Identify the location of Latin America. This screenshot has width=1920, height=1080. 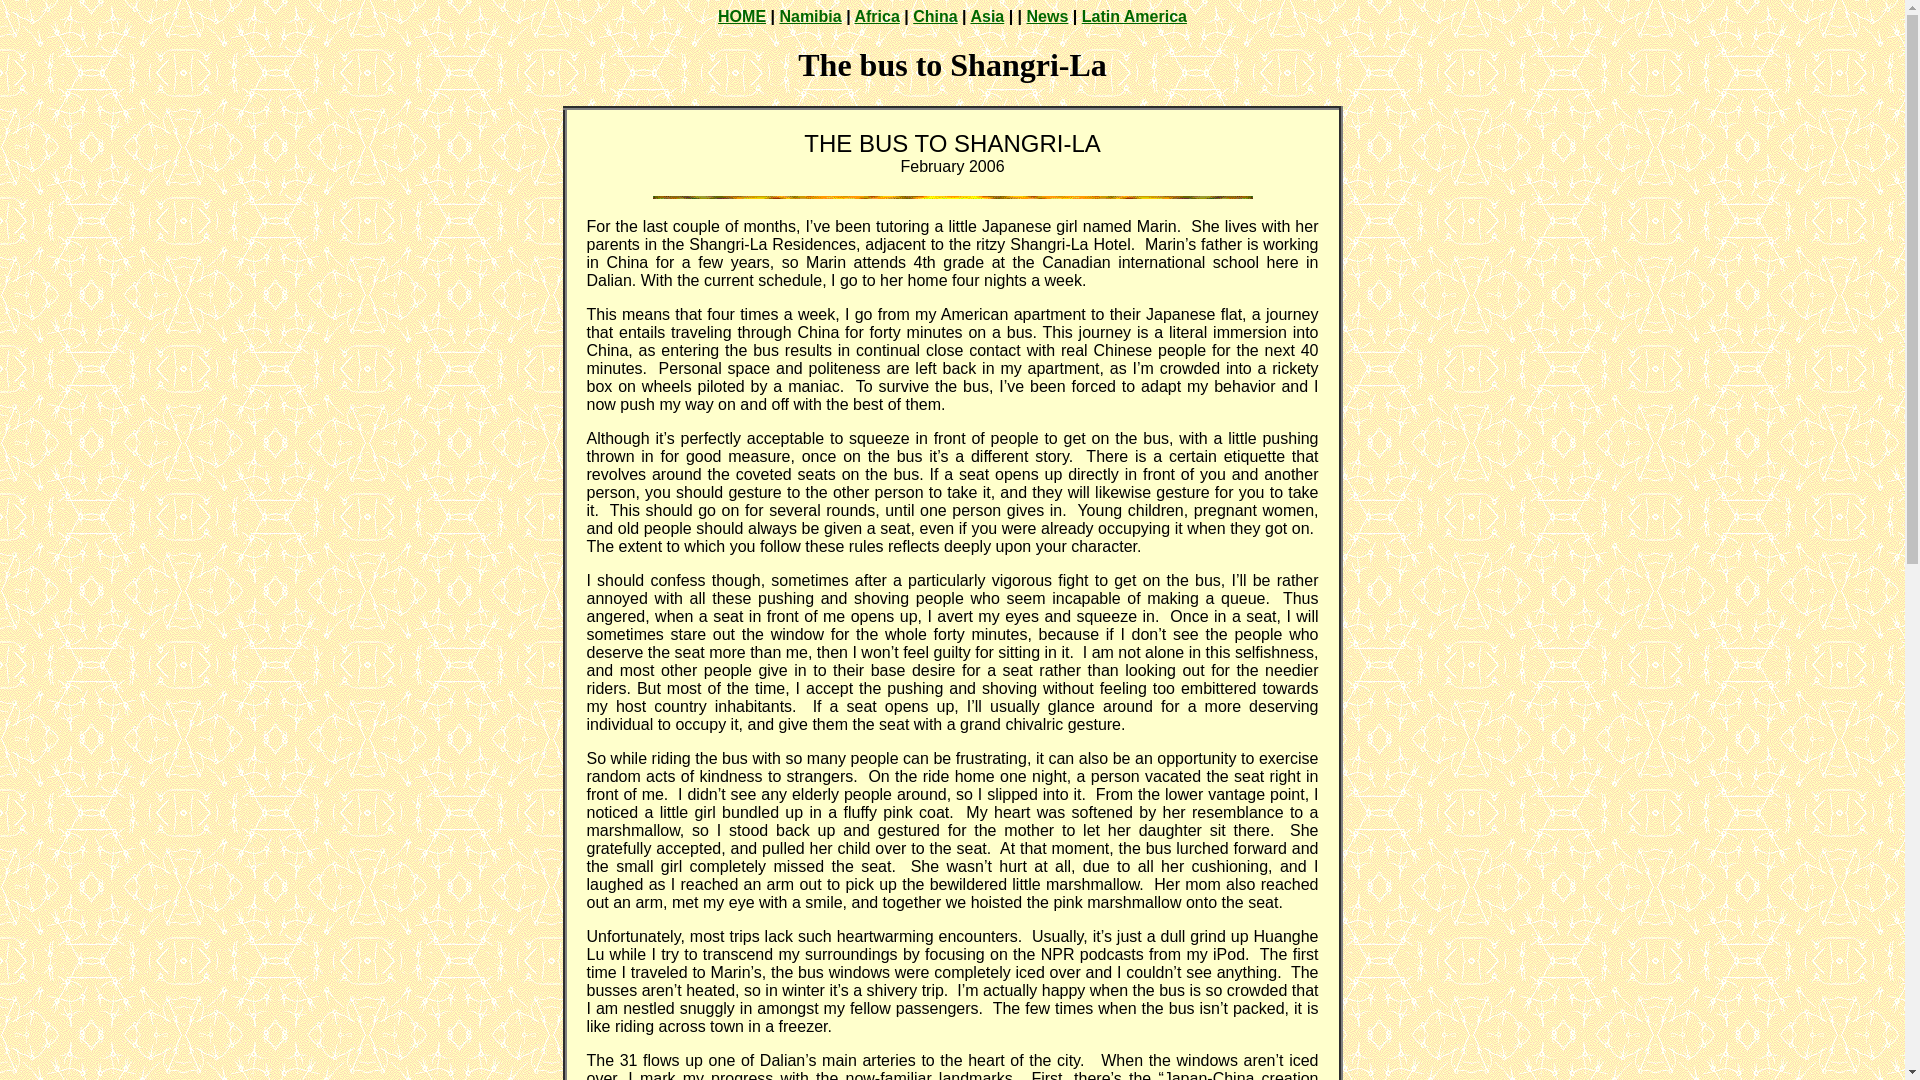
(1134, 16).